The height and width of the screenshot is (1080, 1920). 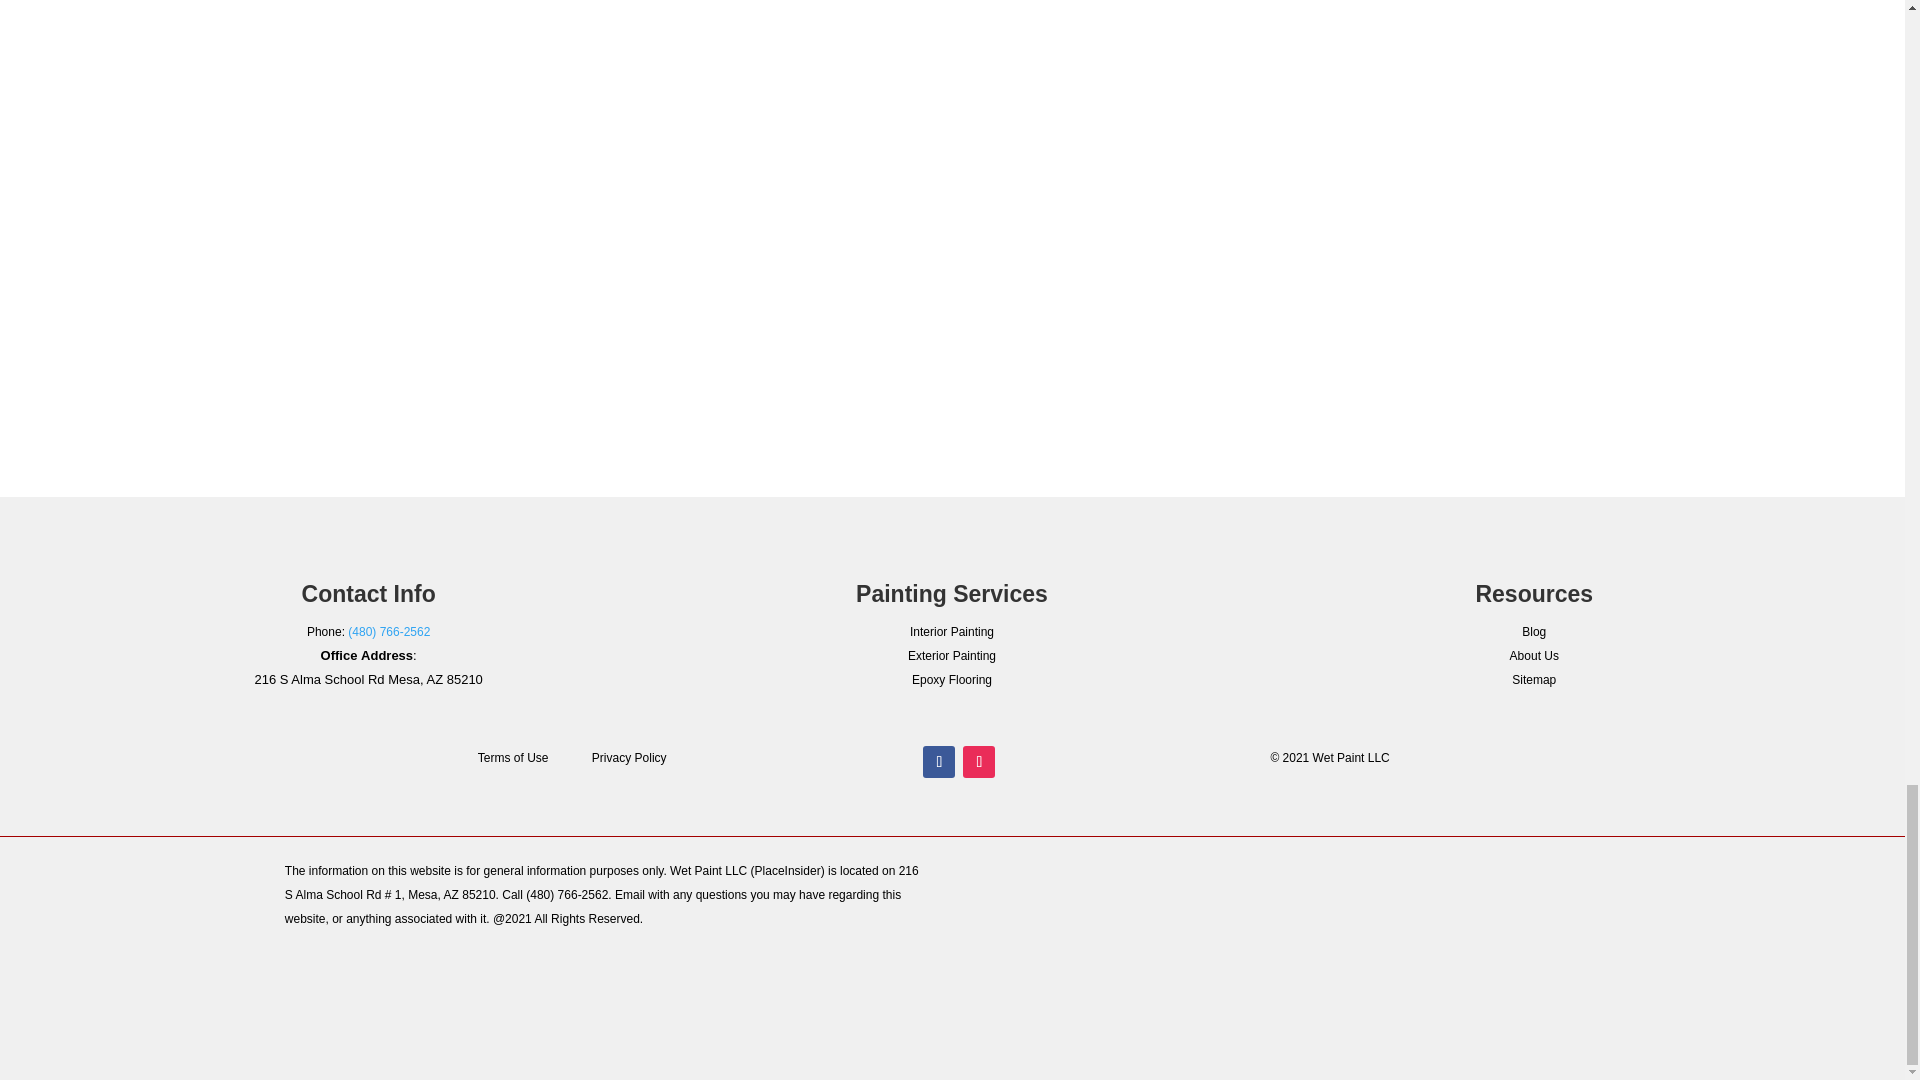 I want to click on Follow on Instagram, so click(x=978, y=762).